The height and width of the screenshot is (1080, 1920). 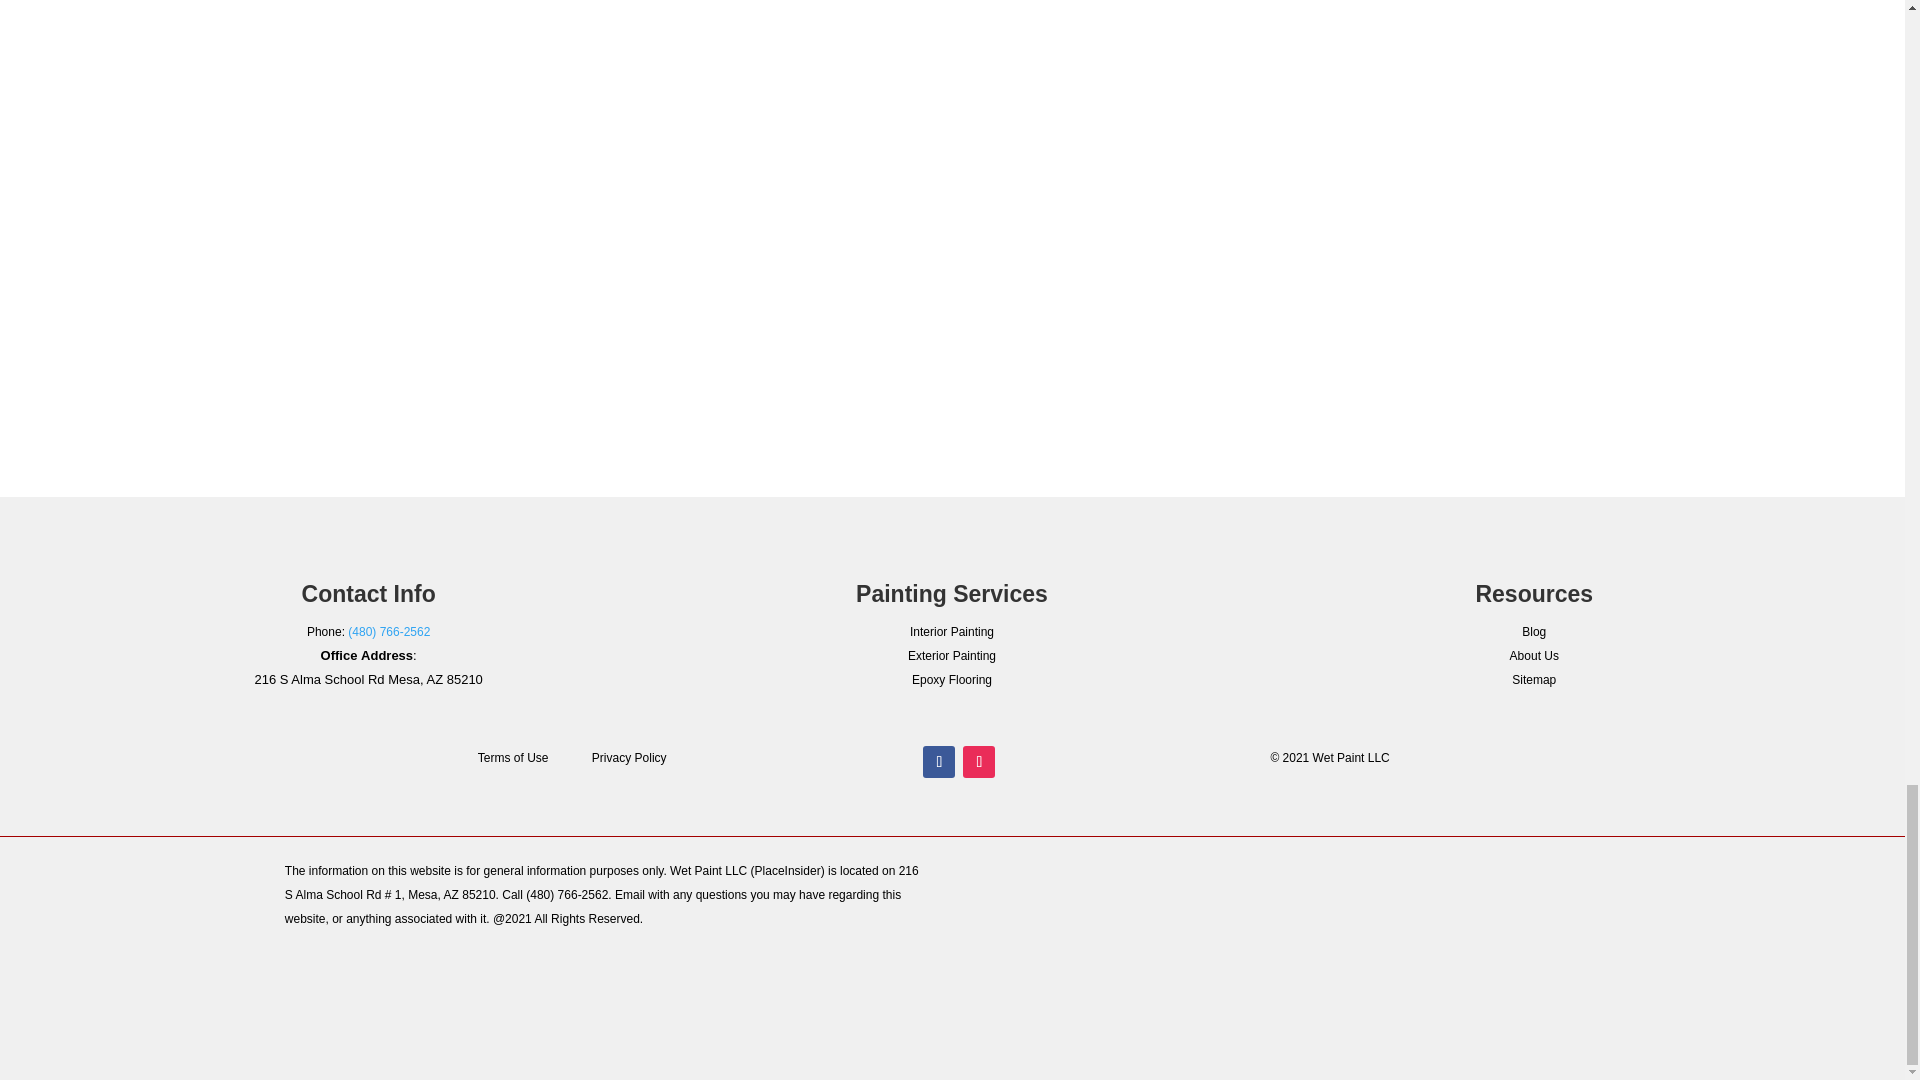 I want to click on Follow on Instagram, so click(x=978, y=762).